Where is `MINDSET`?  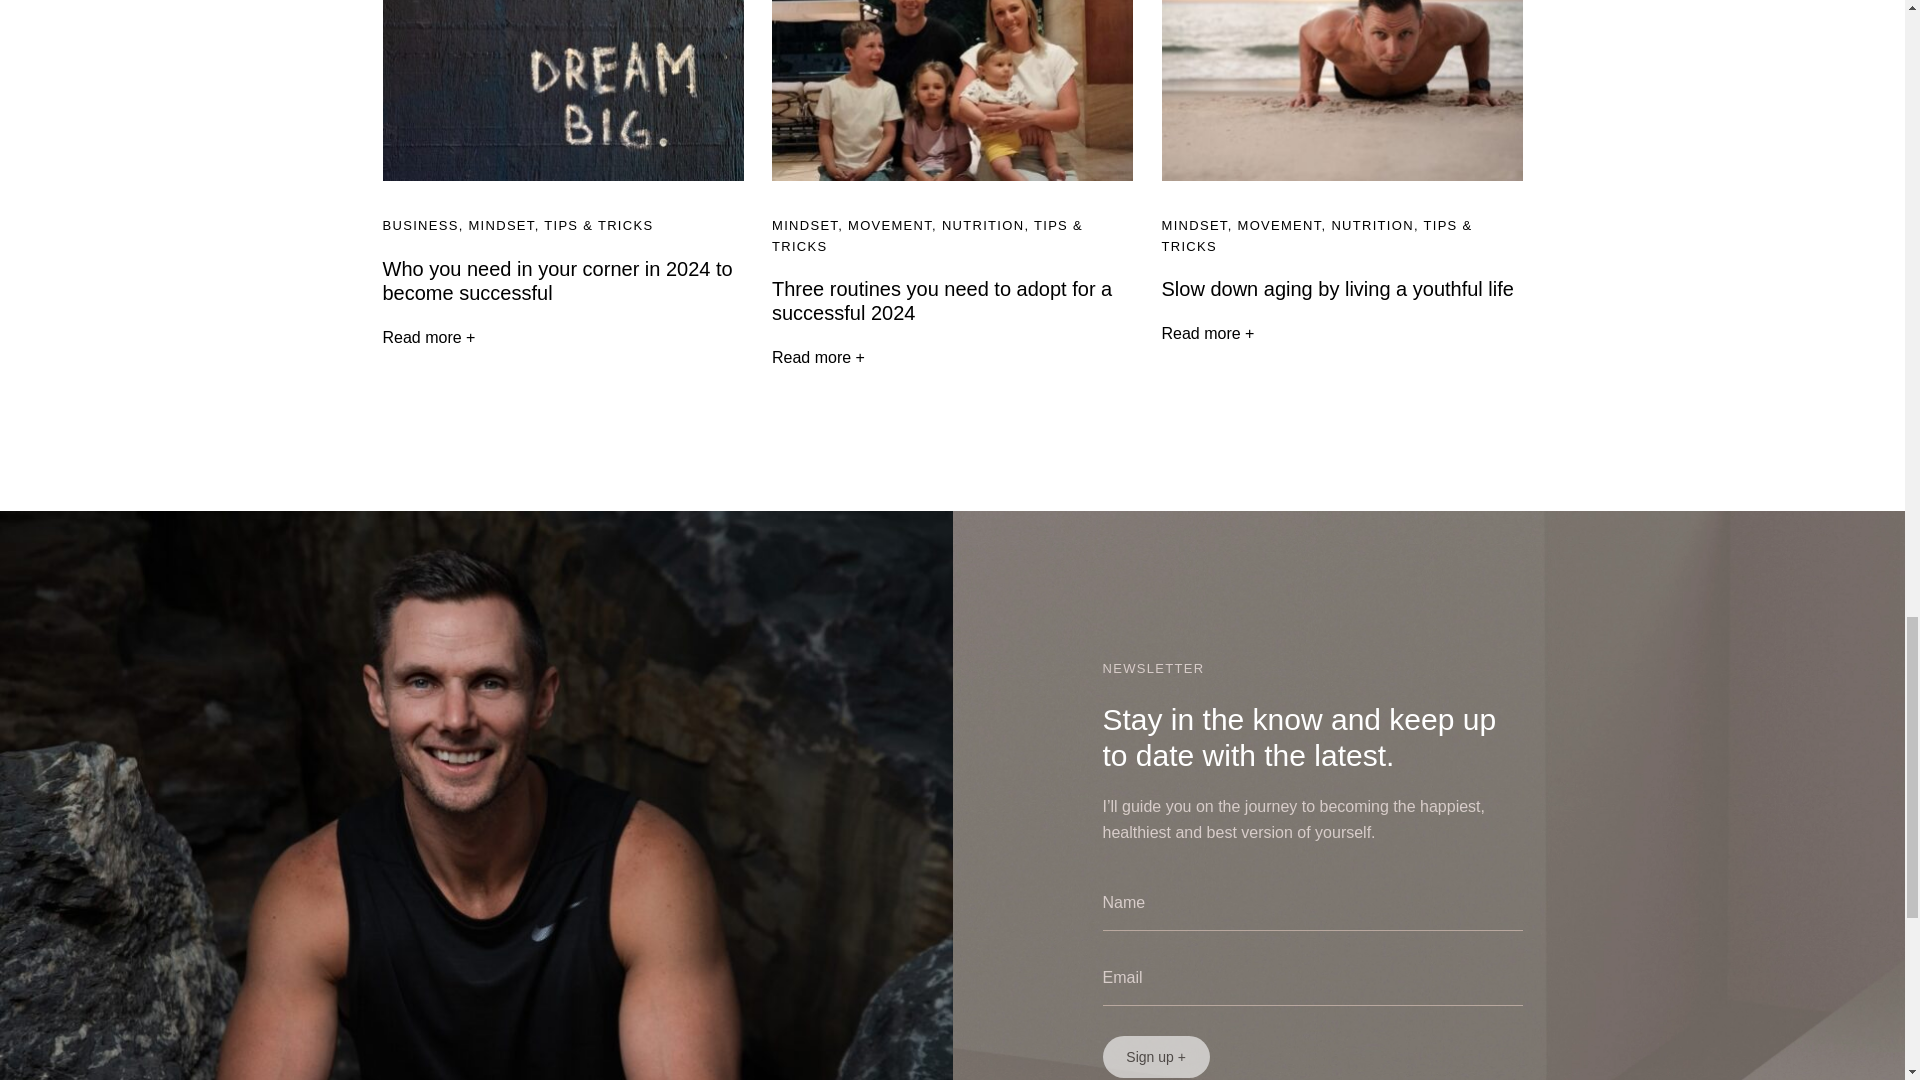
MINDSET is located at coordinates (804, 226).